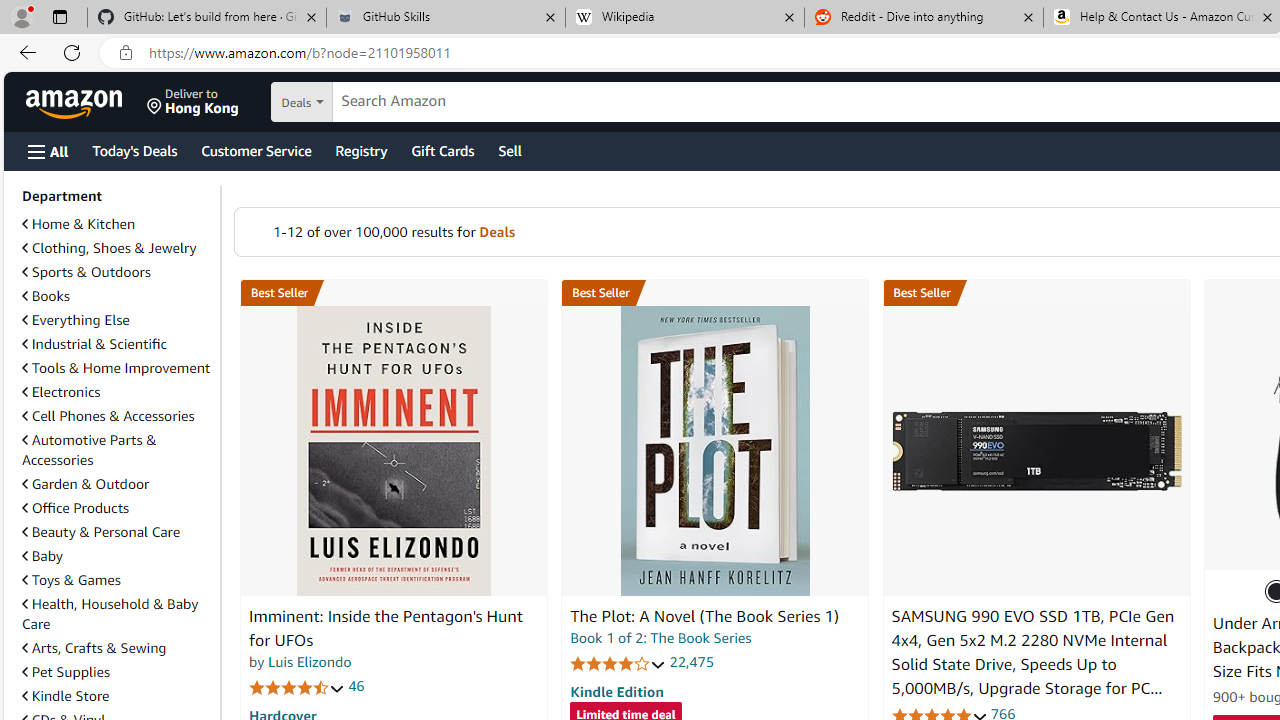  What do you see at coordinates (193, 102) in the screenshot?
I see `Deliver to Hong Kong` at bounding box center [193, 102].